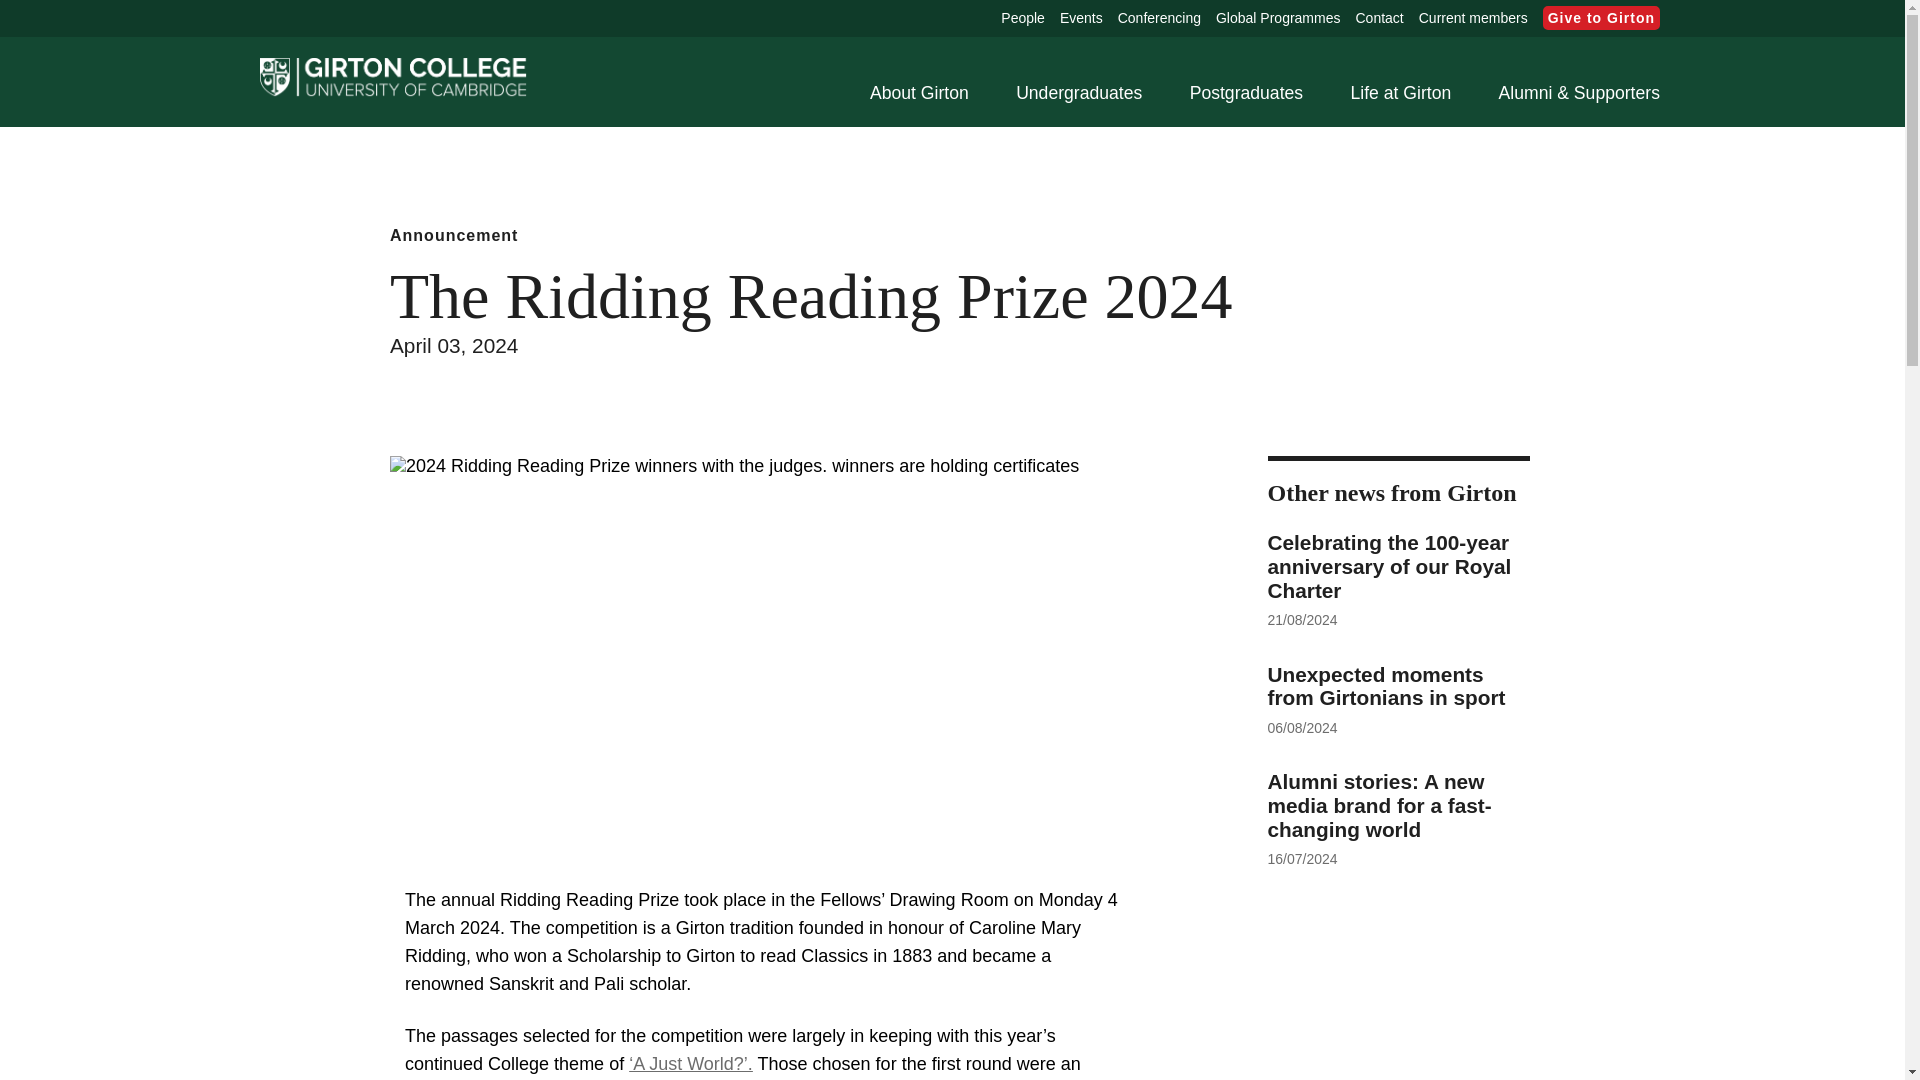 Image resolution: width=1920 pixels, height=1080 pixels. Describe the element at coordinates (1602, 18) in the screenshot. I see `Give to Girton` at that location.